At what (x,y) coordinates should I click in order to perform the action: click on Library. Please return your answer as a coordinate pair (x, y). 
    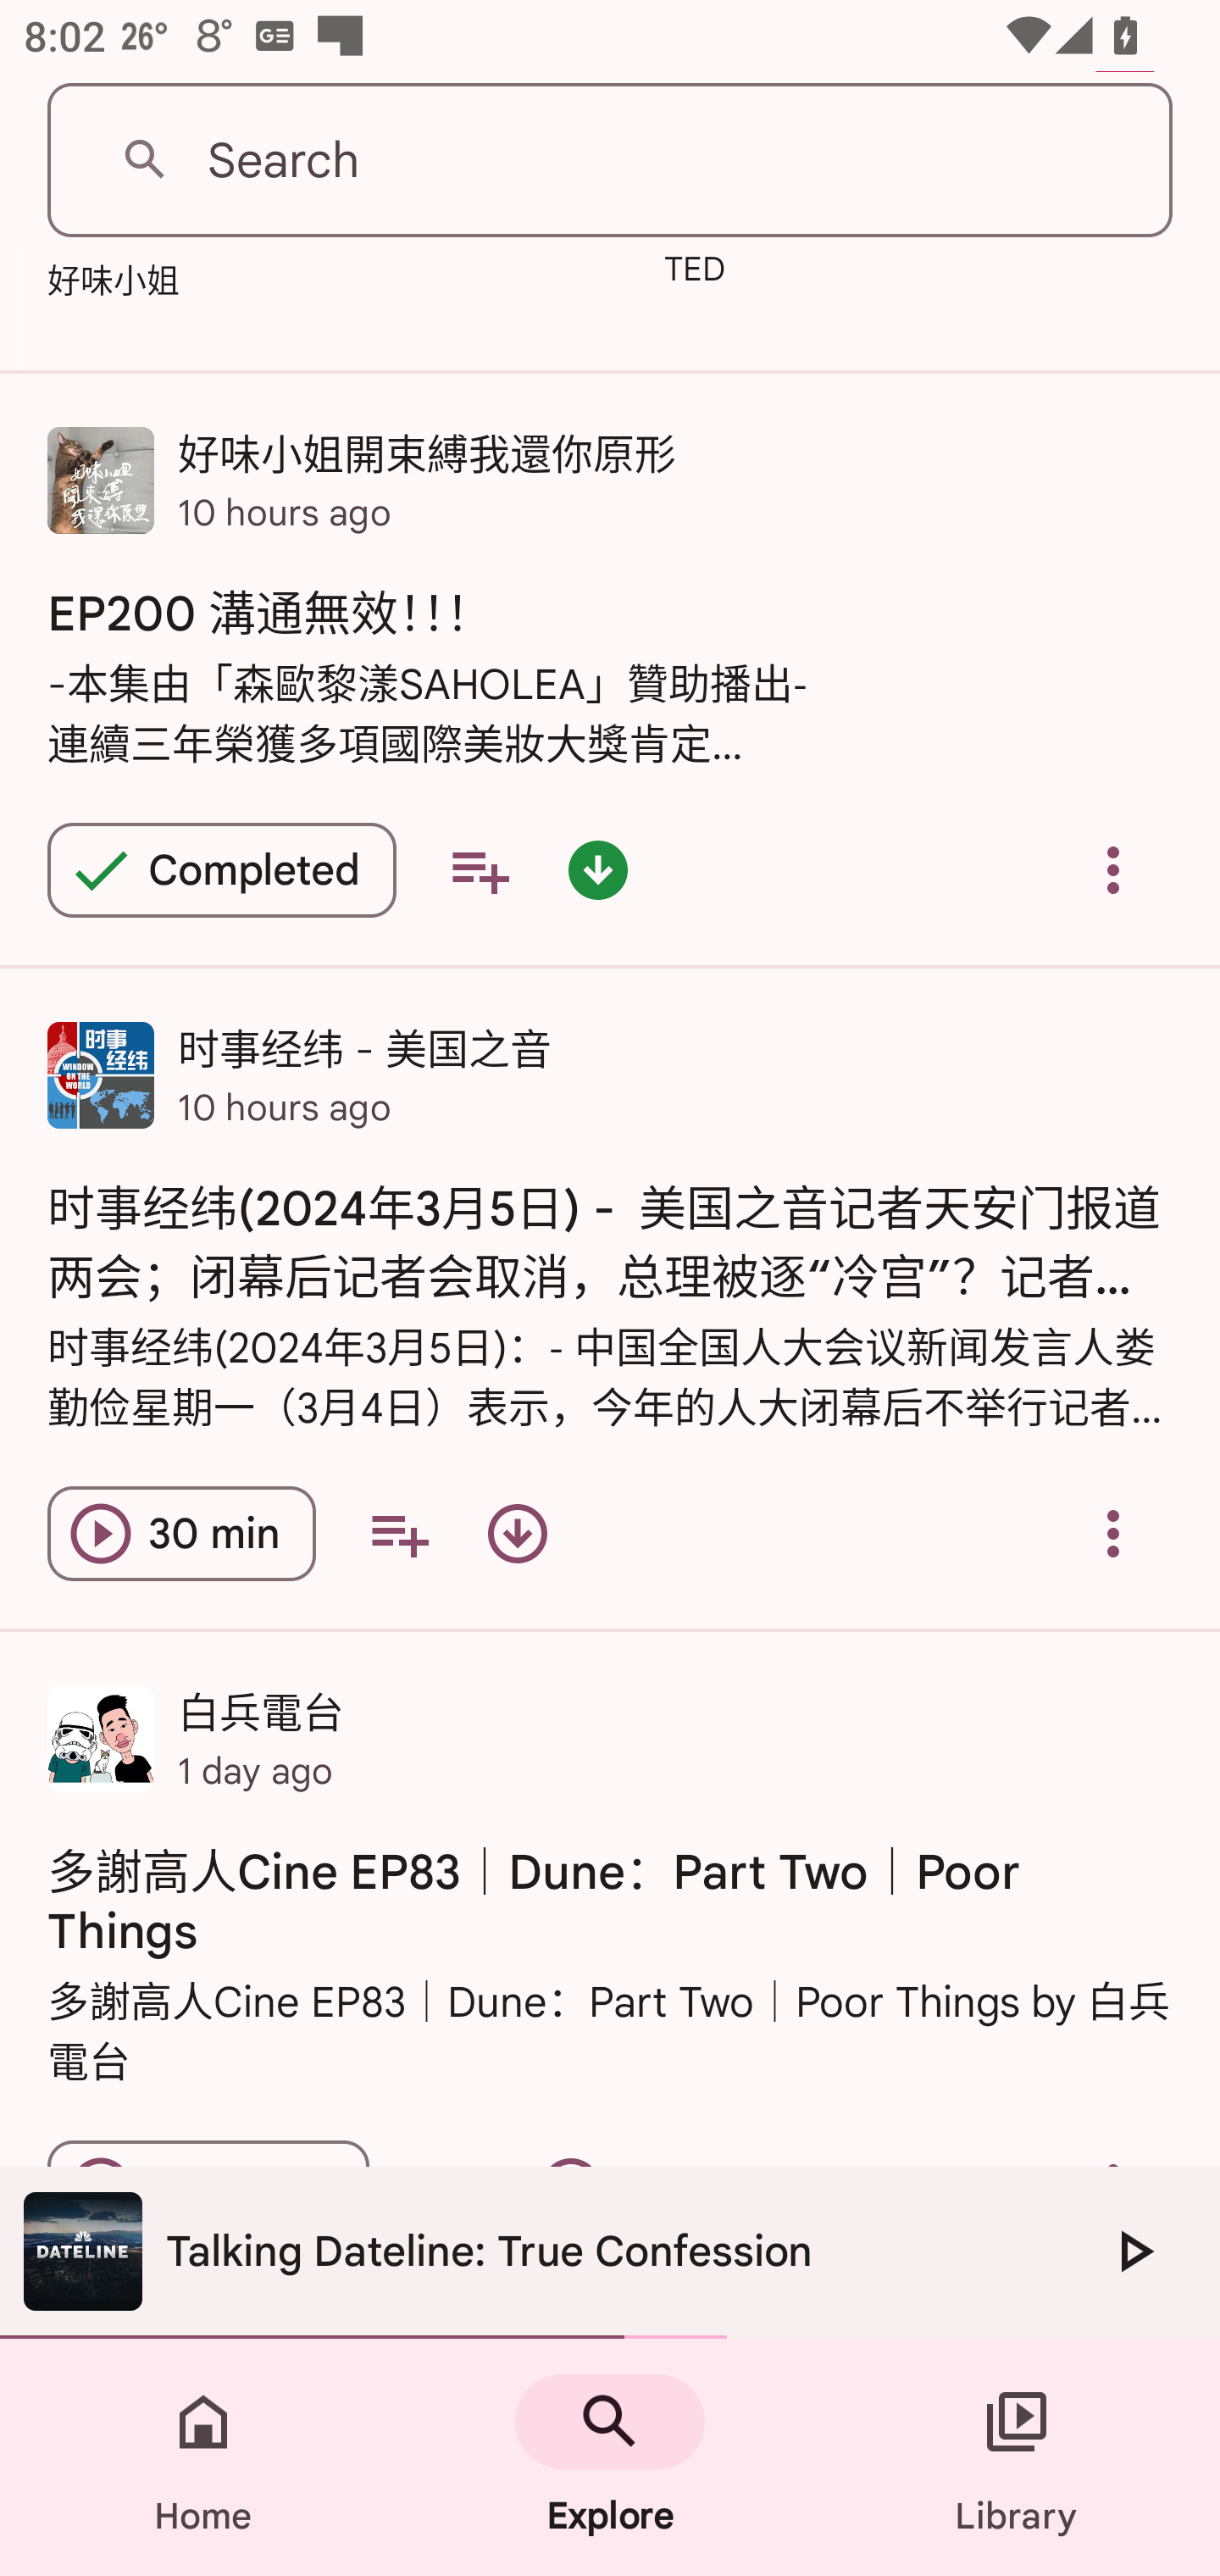
    Looking at the image, I should click on (1017, 2457).